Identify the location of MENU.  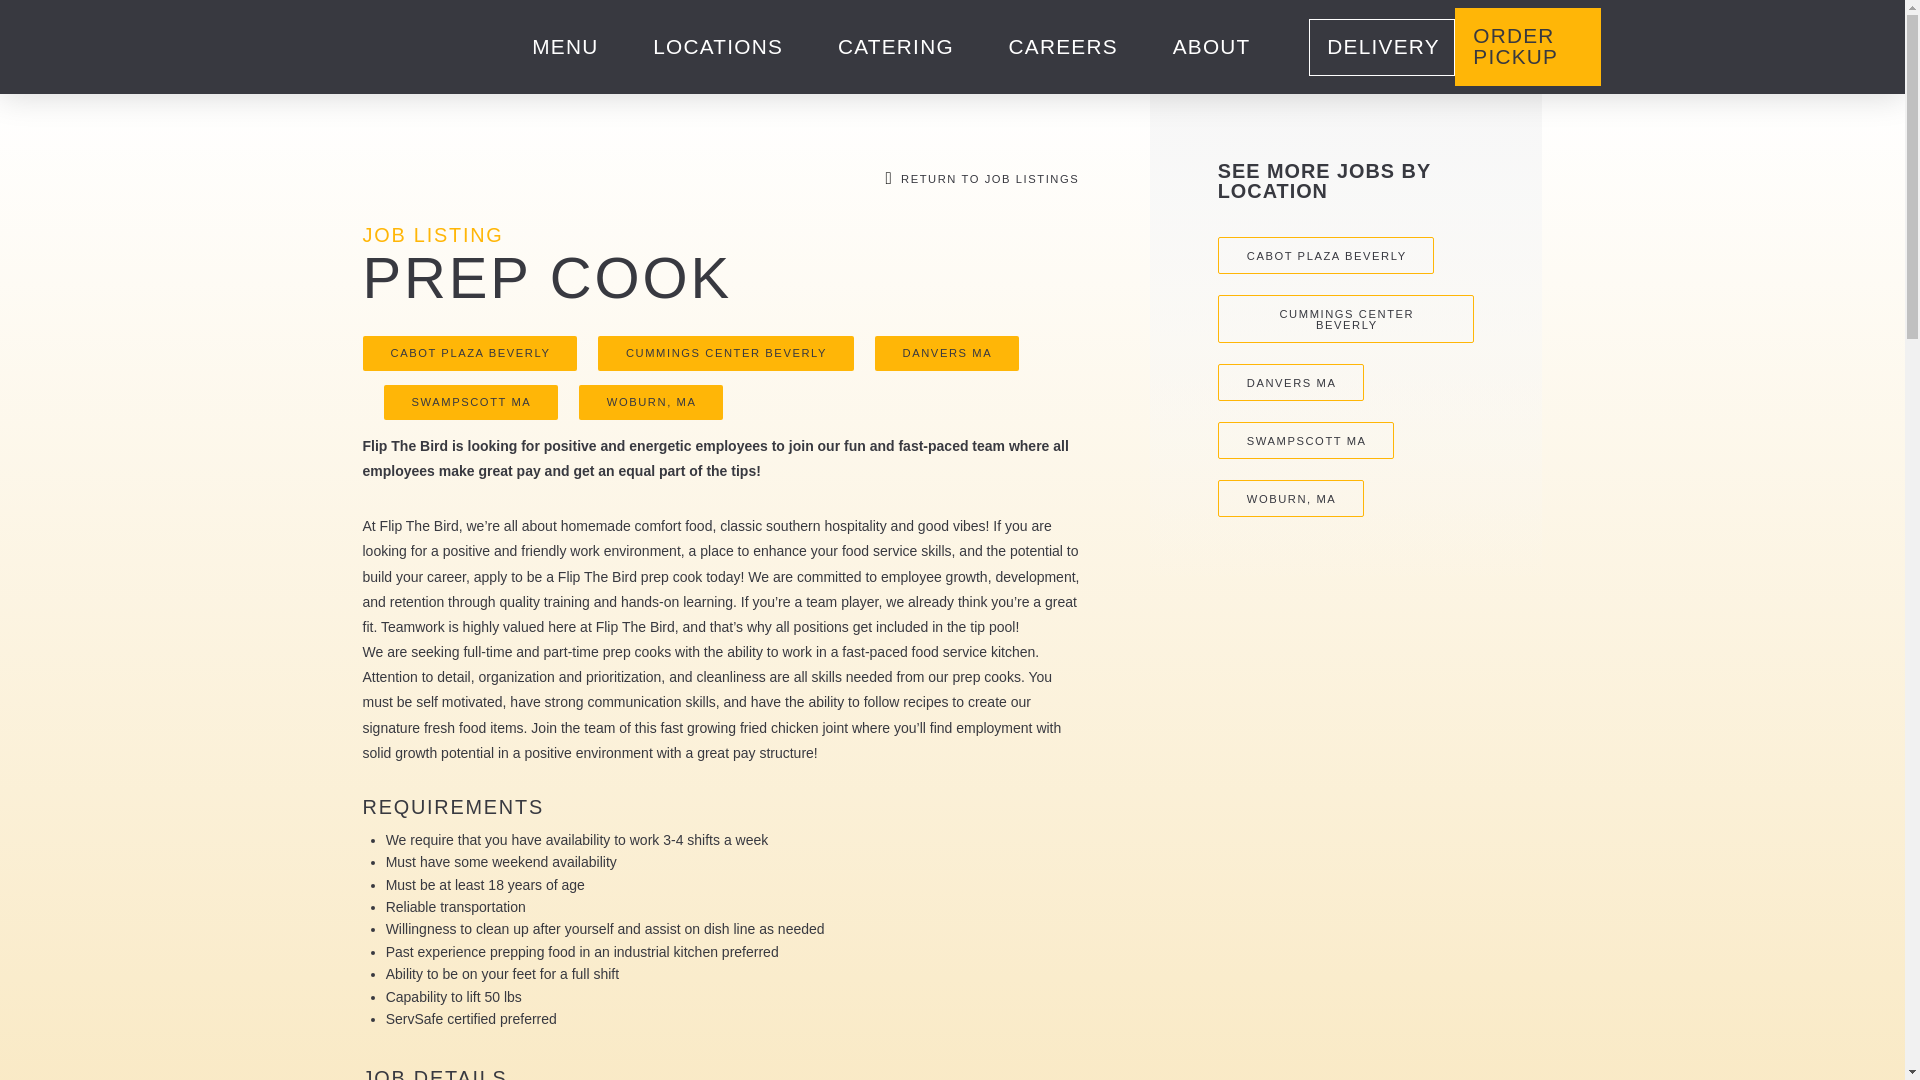
(564, 47).